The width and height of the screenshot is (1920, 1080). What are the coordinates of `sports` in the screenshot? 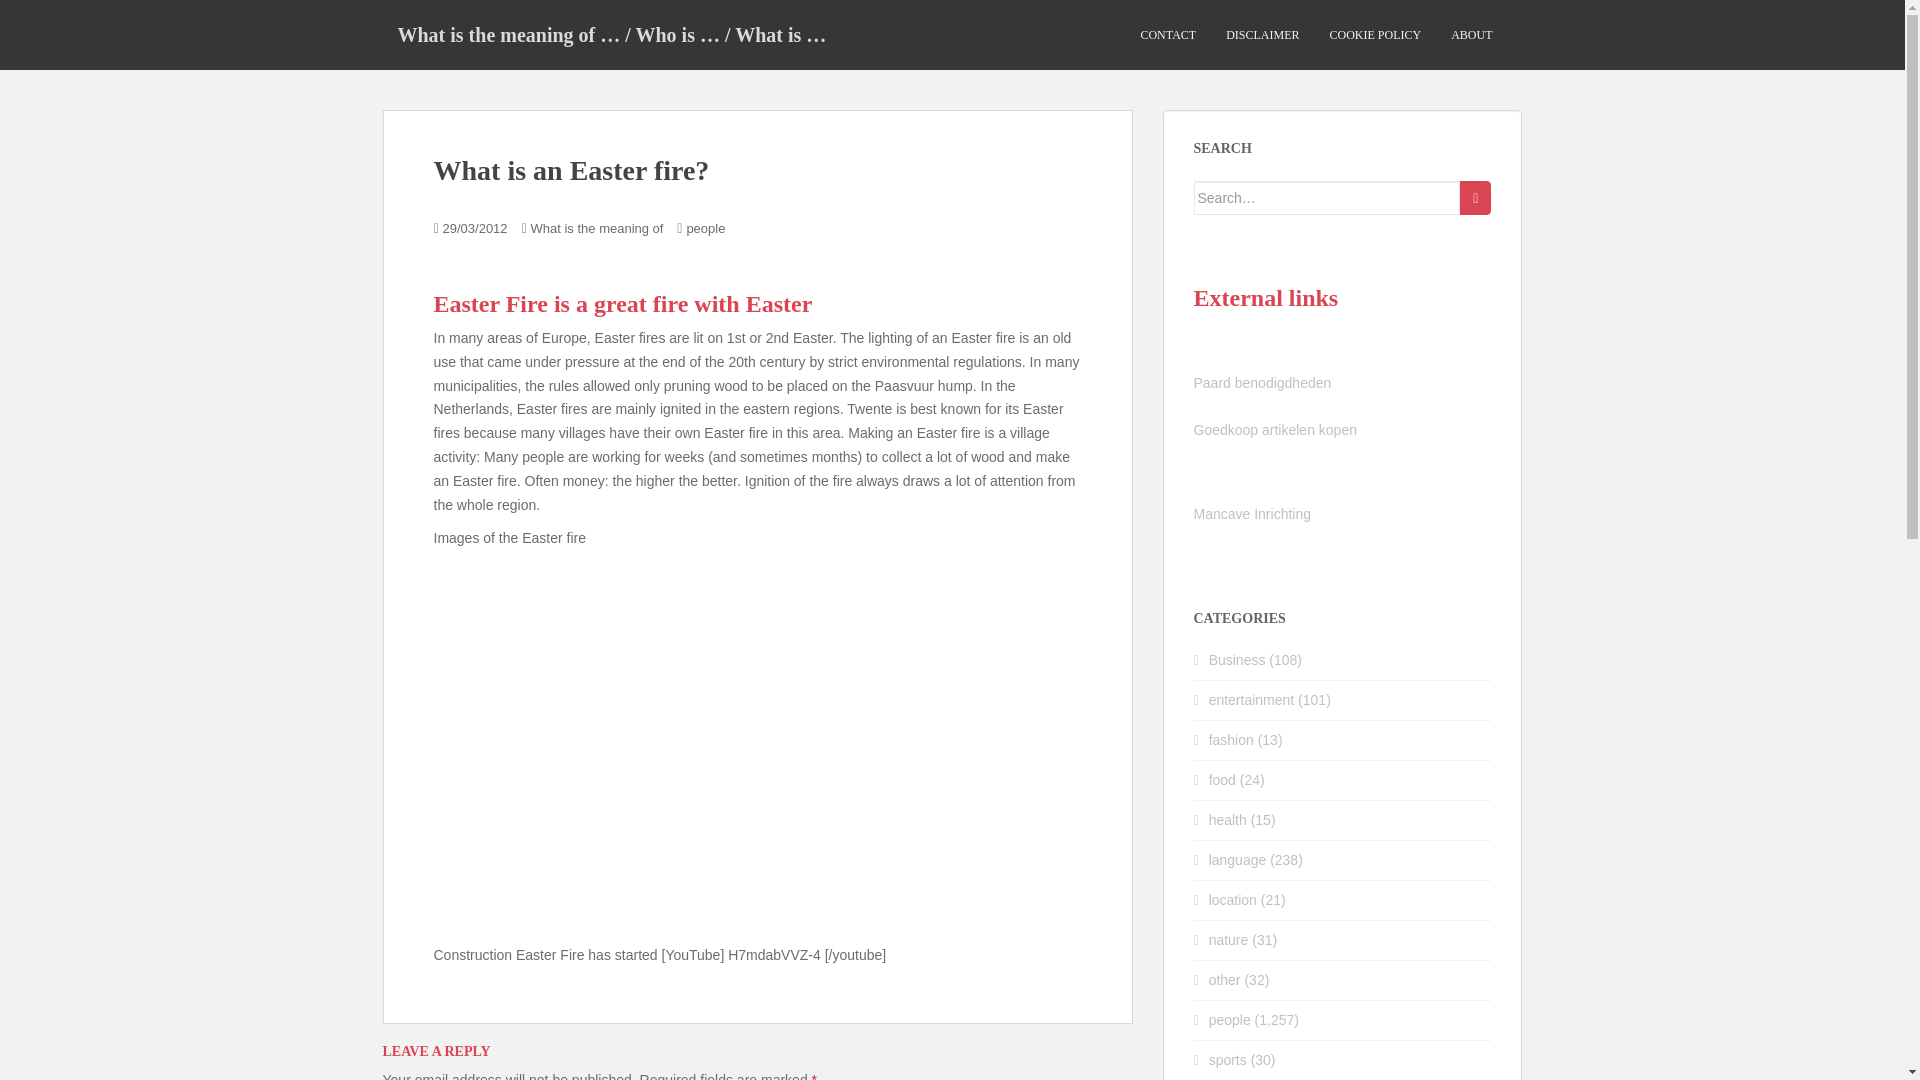 It's located at (1228, 1060).